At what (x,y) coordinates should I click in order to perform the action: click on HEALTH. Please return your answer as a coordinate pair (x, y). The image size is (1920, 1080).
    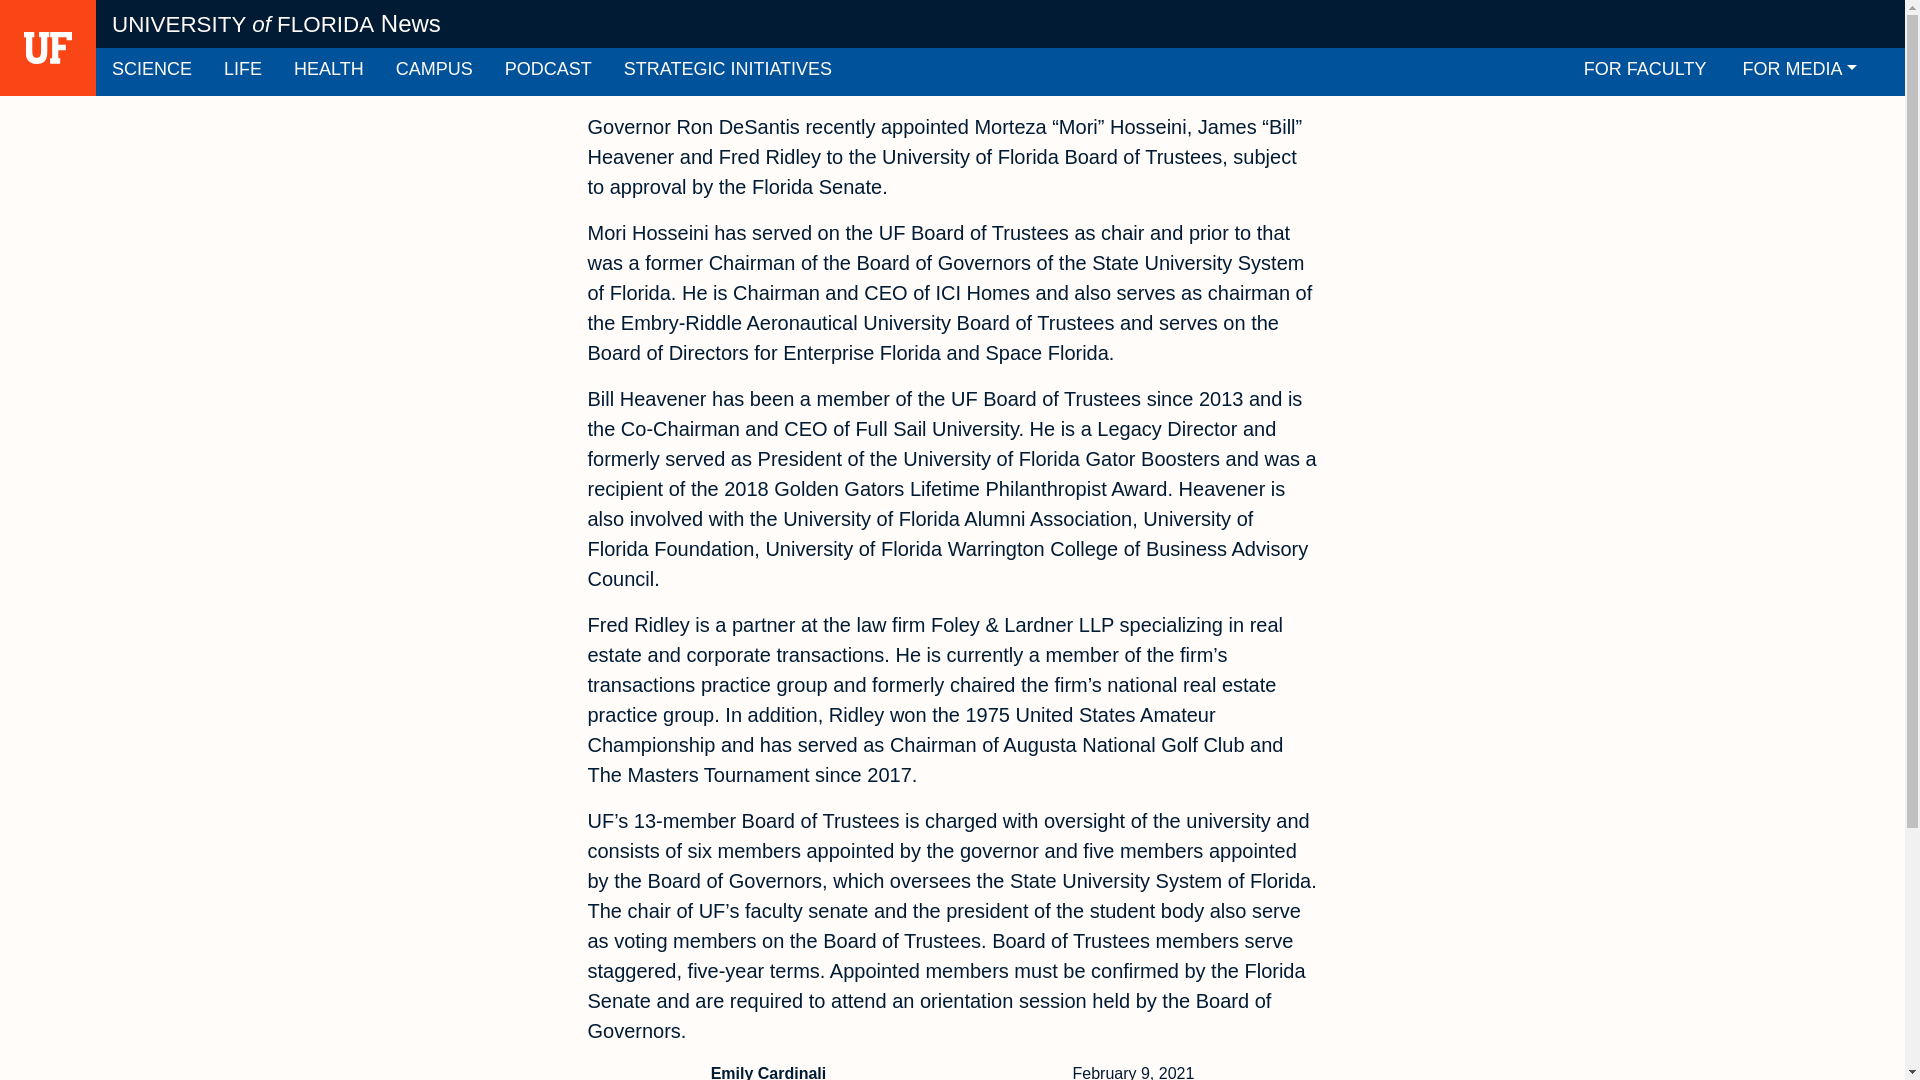
    Looking at the image, I should click on (329, 72).